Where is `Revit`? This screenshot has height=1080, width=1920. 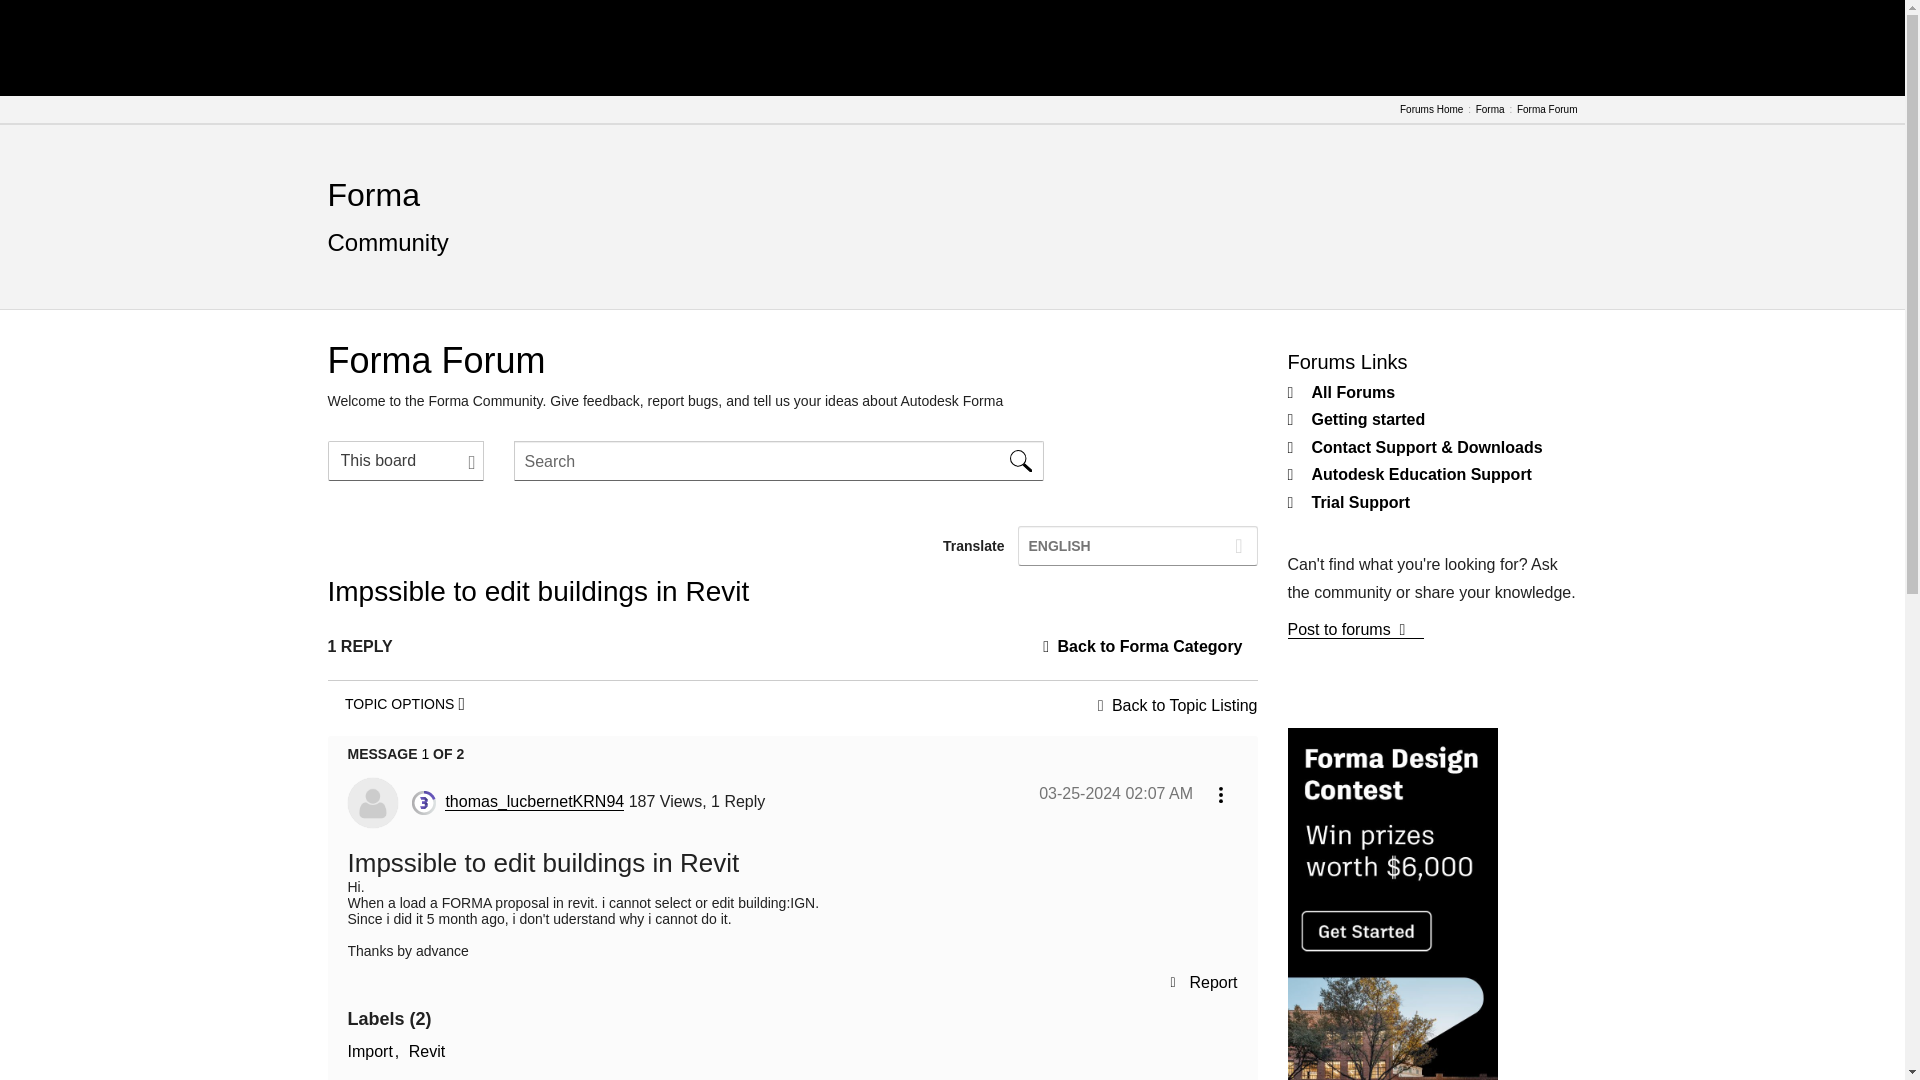
Revit is located at coordinates (426, 1052).